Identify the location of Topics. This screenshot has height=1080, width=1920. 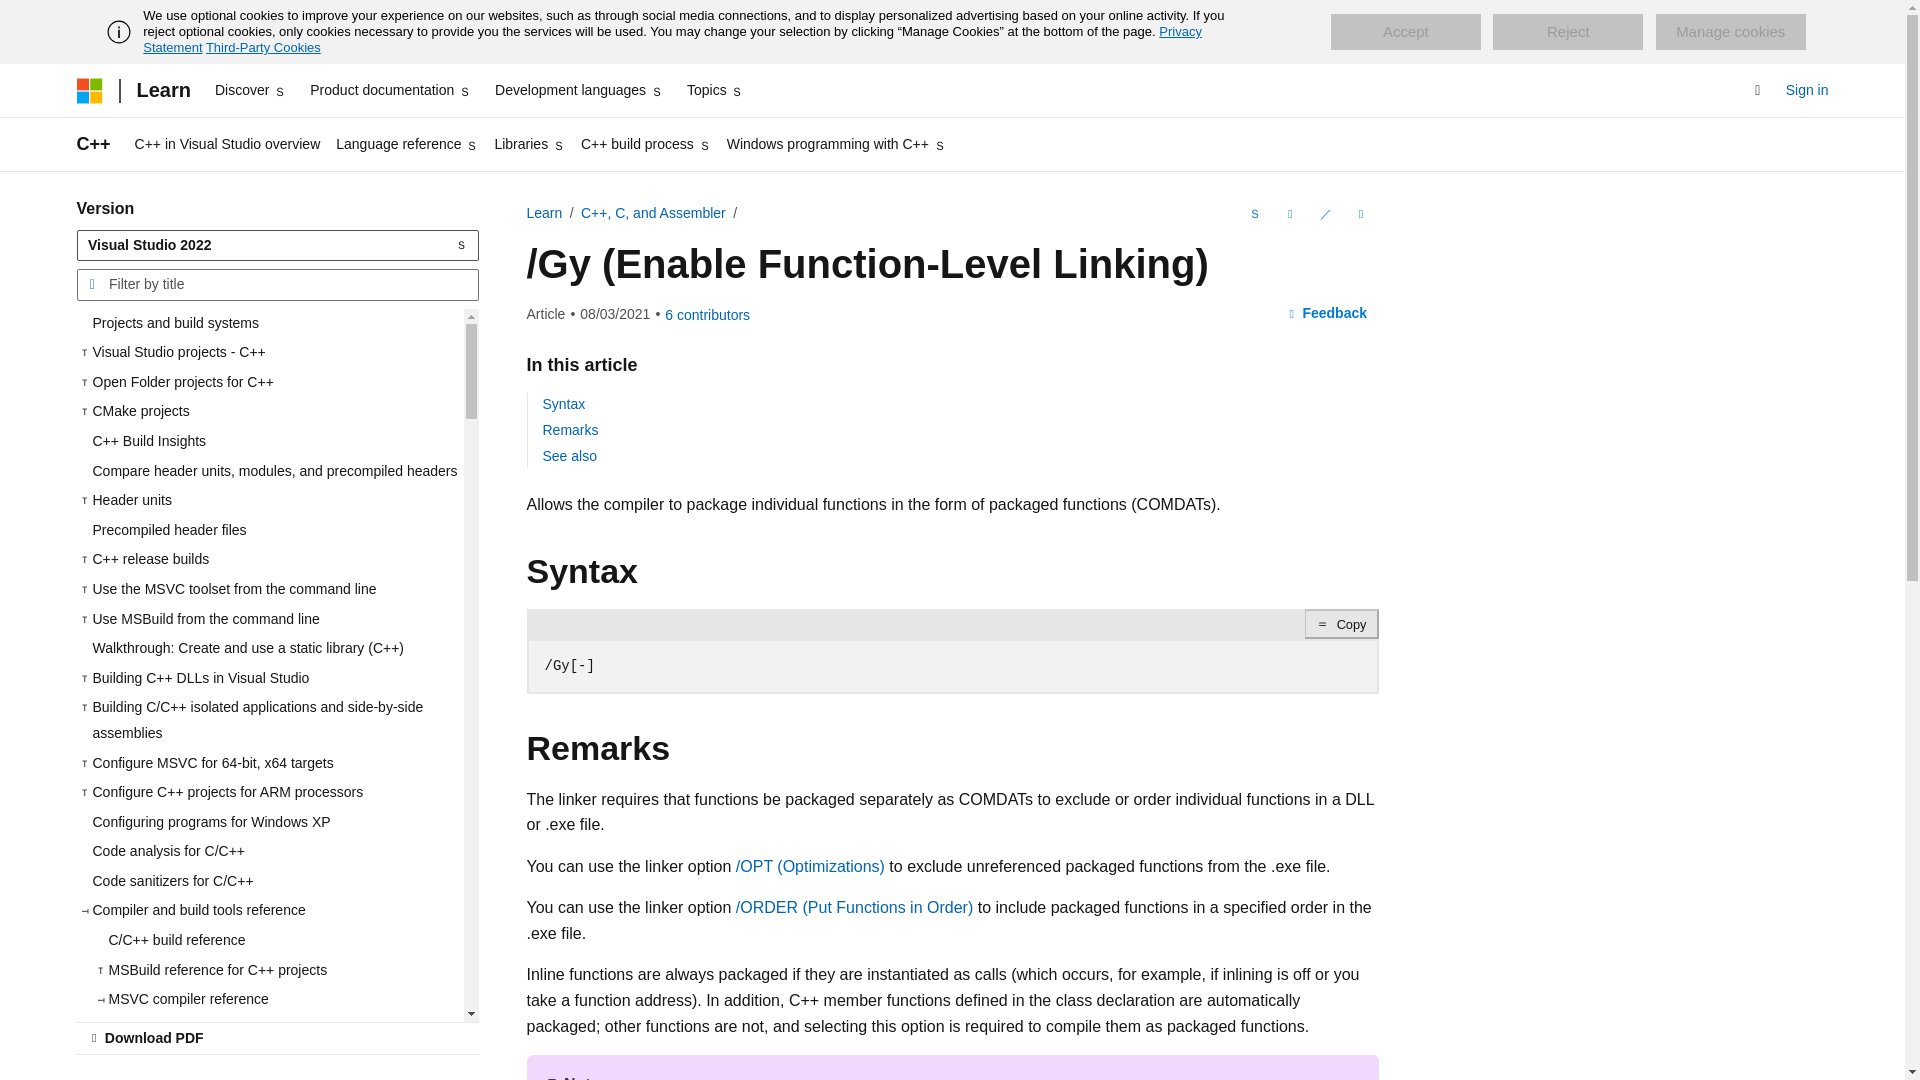
(716, 90).